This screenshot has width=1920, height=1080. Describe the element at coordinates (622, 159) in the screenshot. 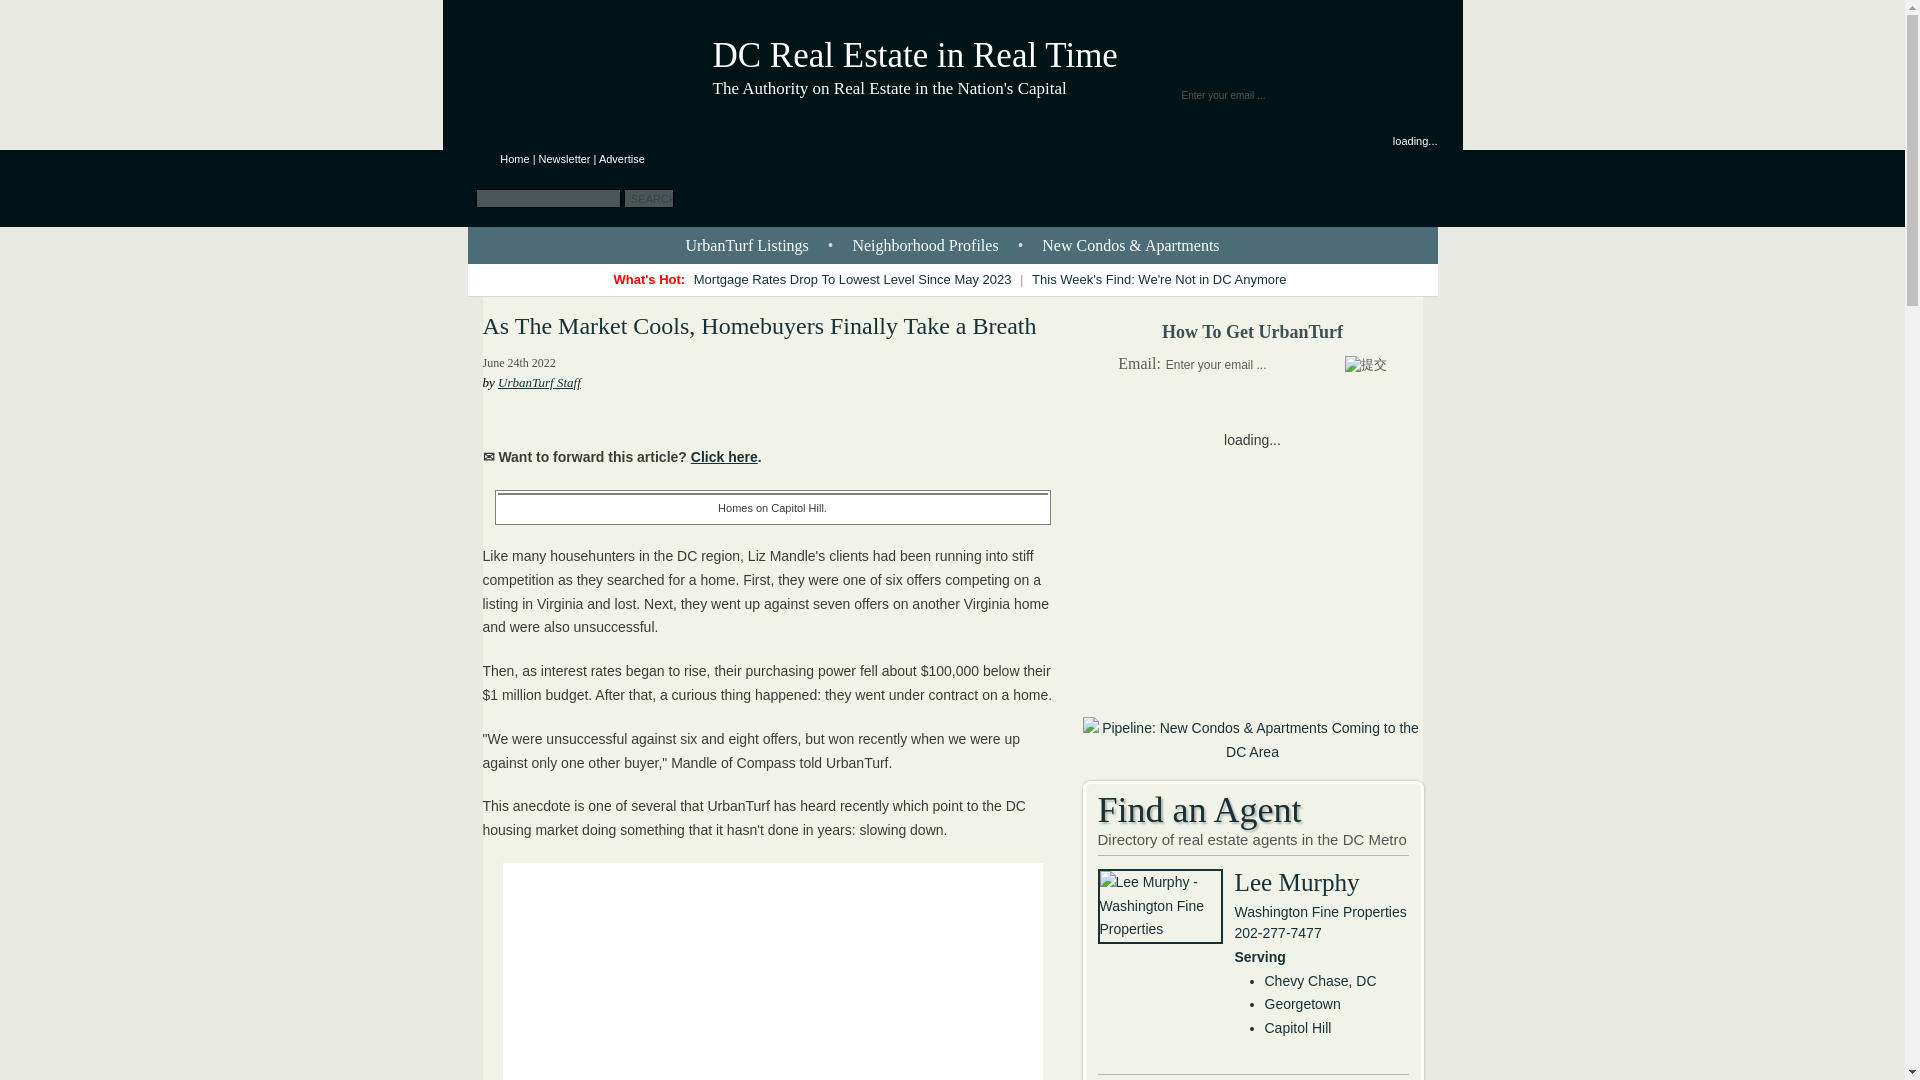

I see `Advertise` at that location.